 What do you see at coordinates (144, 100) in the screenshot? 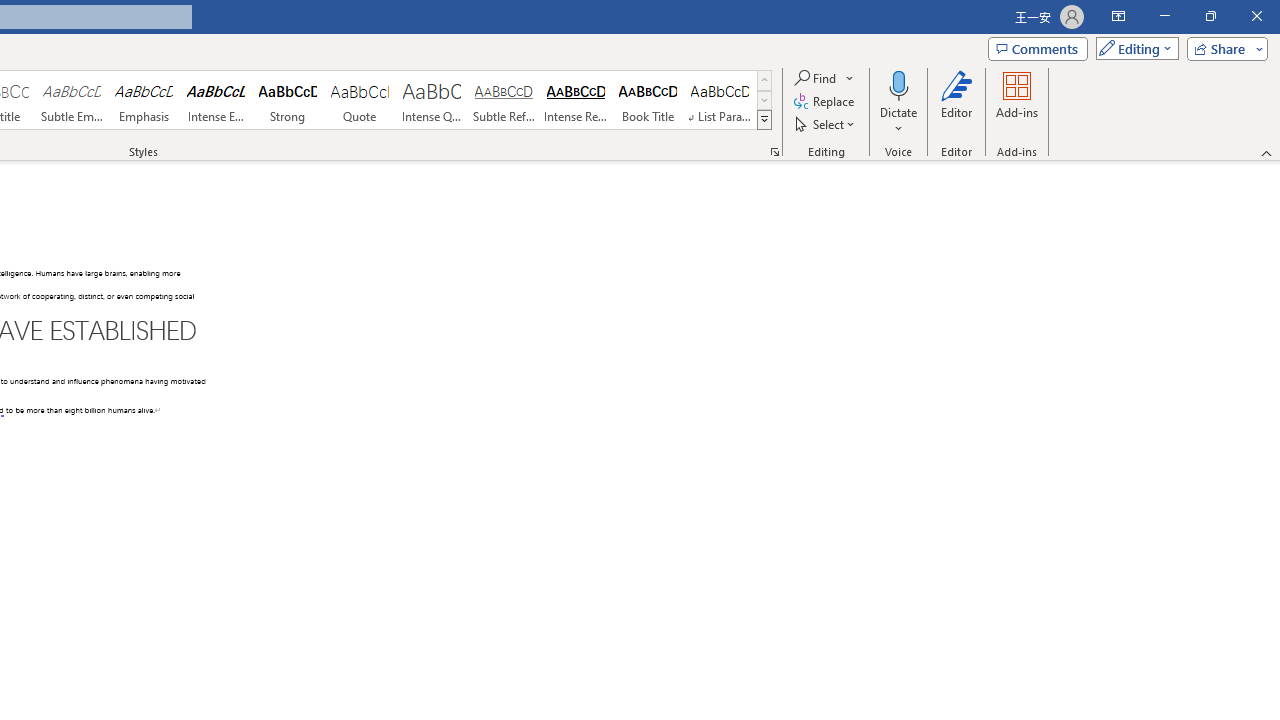
I see `Emphasis` at bounding box center [144, 100].